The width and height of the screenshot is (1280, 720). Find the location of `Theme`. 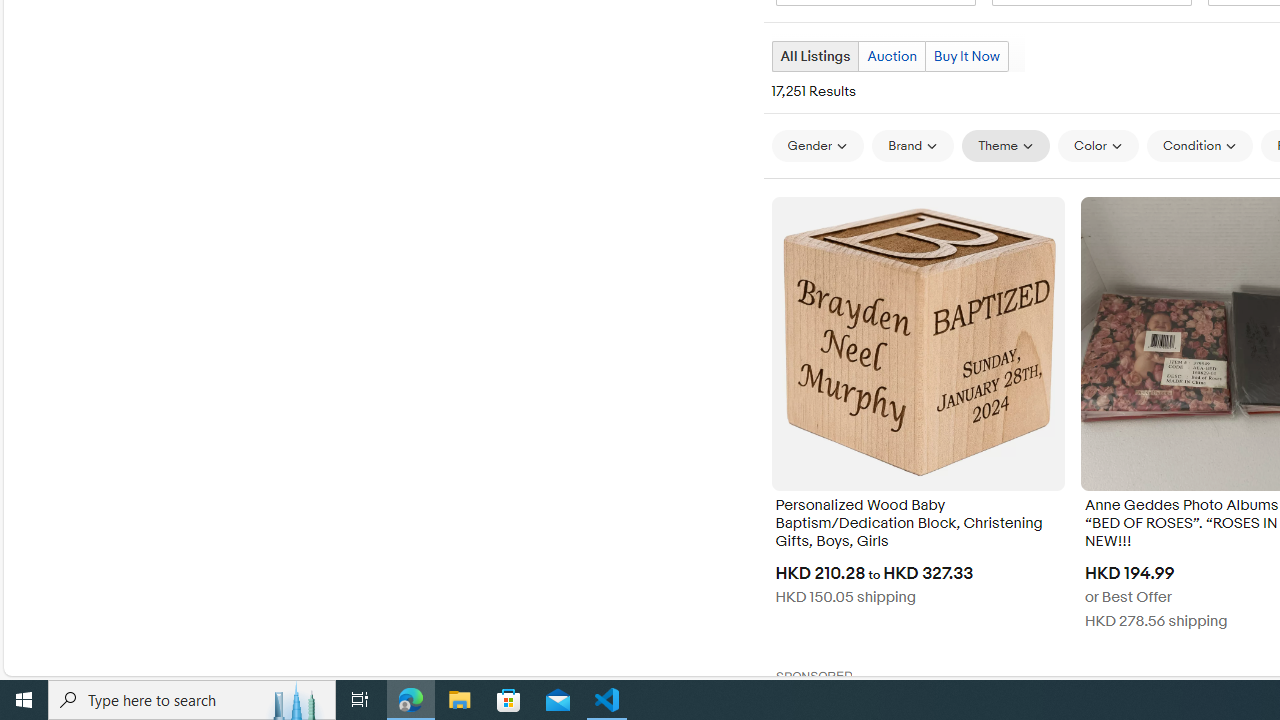

Theme is located at coordinates (1006, 146).